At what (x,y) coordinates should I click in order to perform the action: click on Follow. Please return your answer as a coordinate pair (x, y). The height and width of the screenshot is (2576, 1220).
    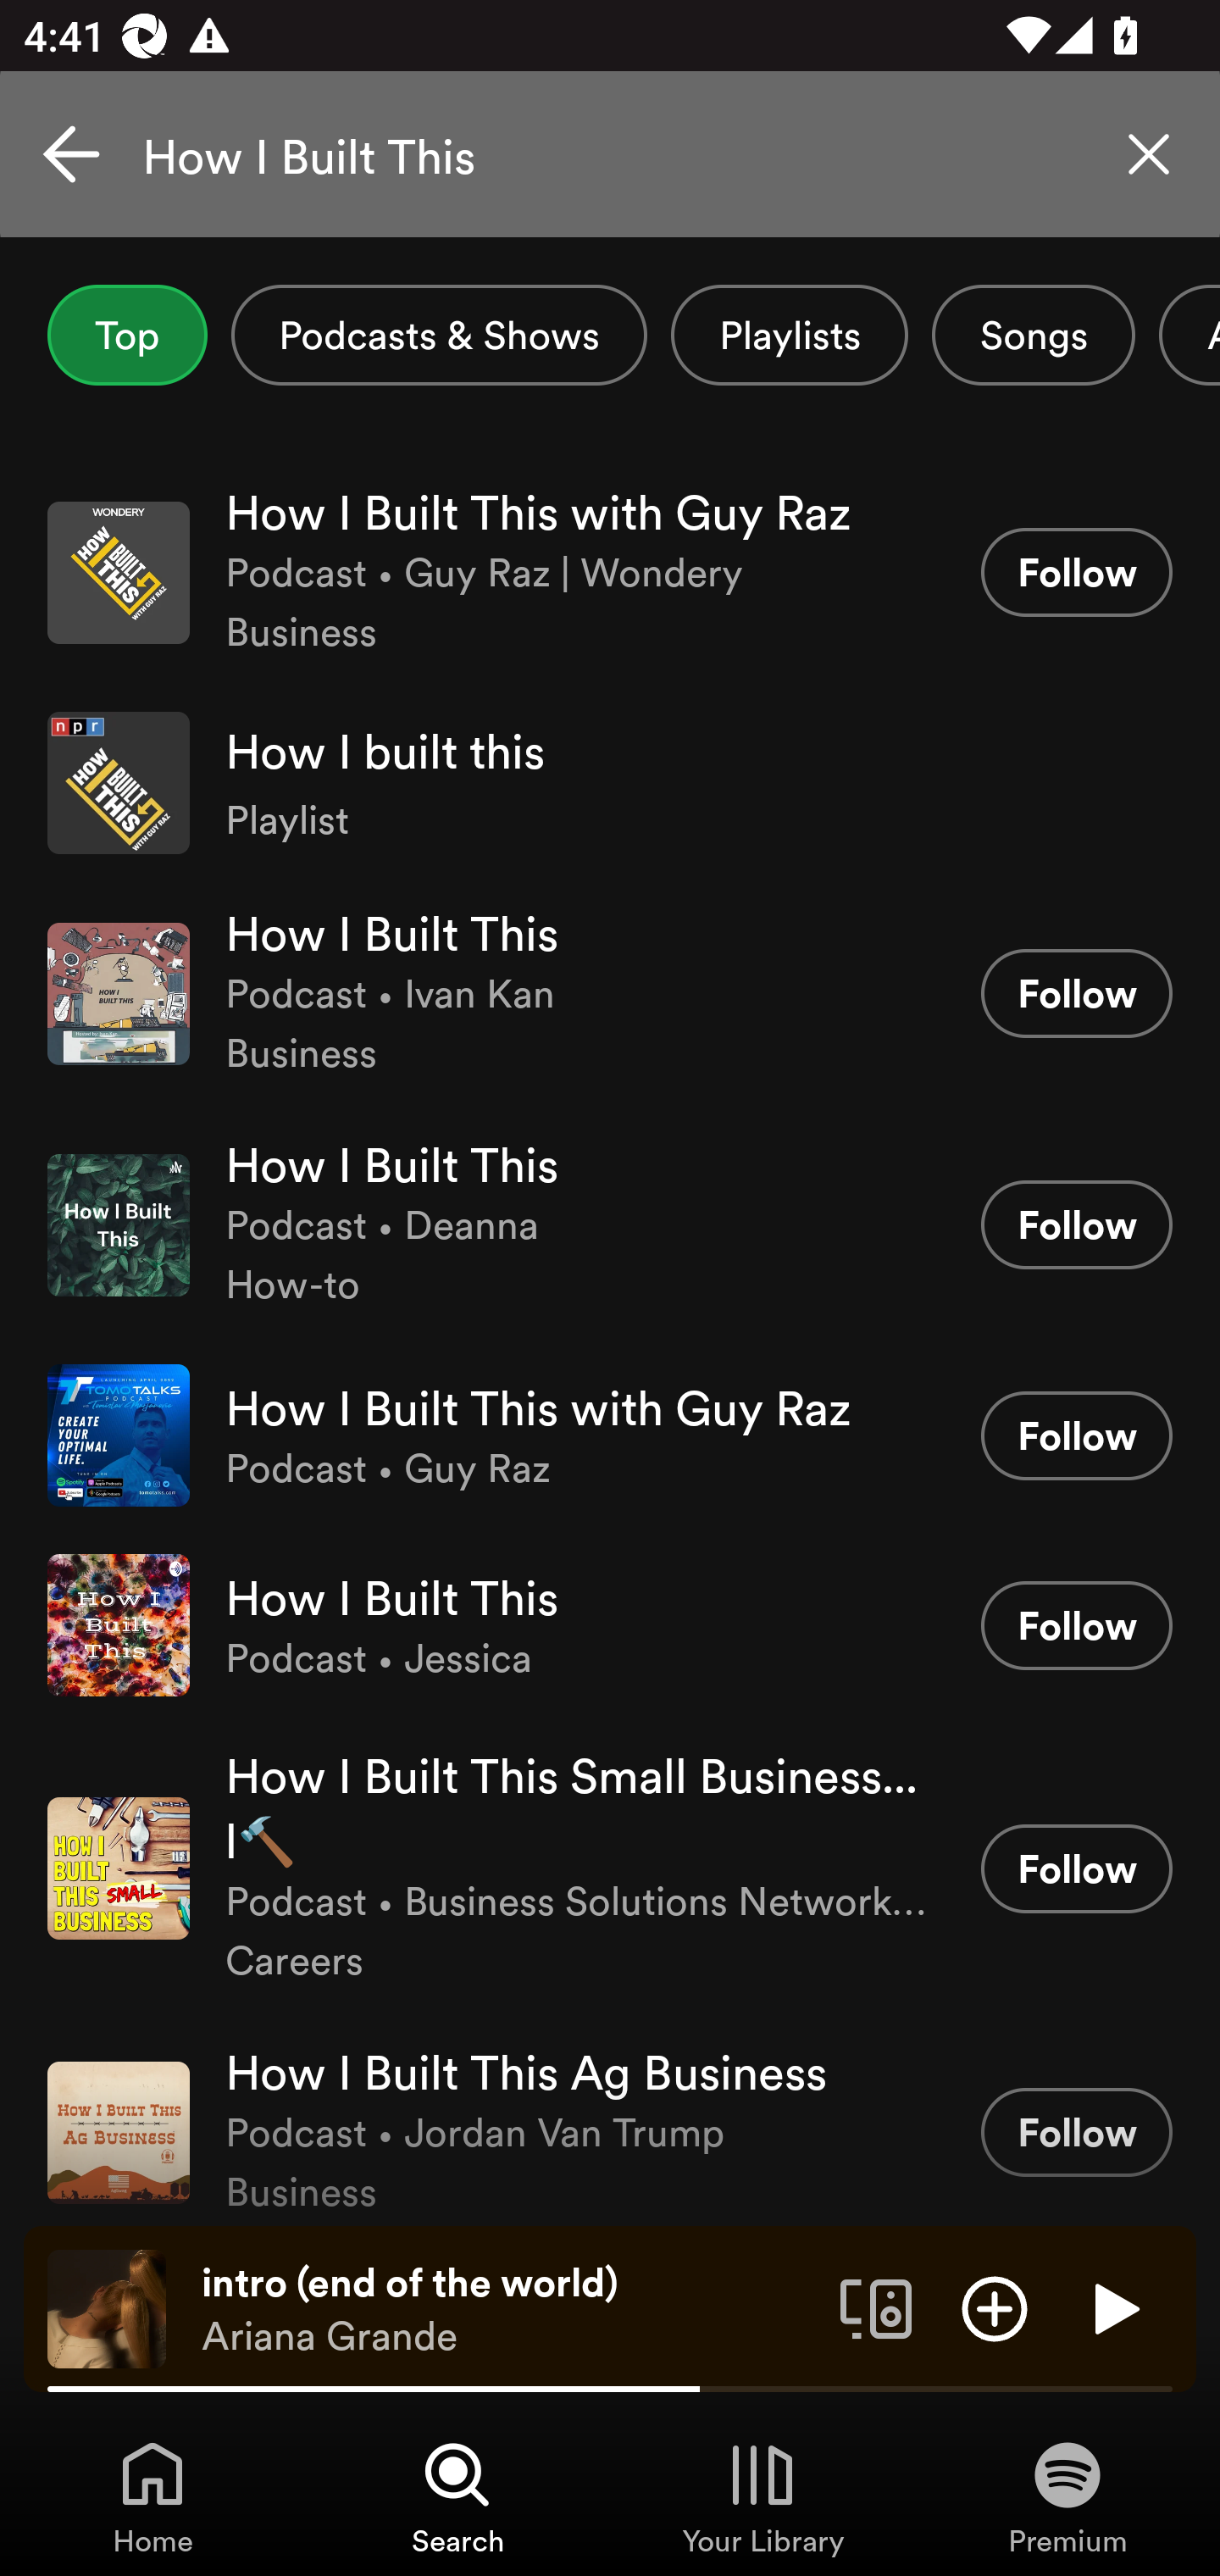
    Looking at the image, I should click on (1076, 1435).